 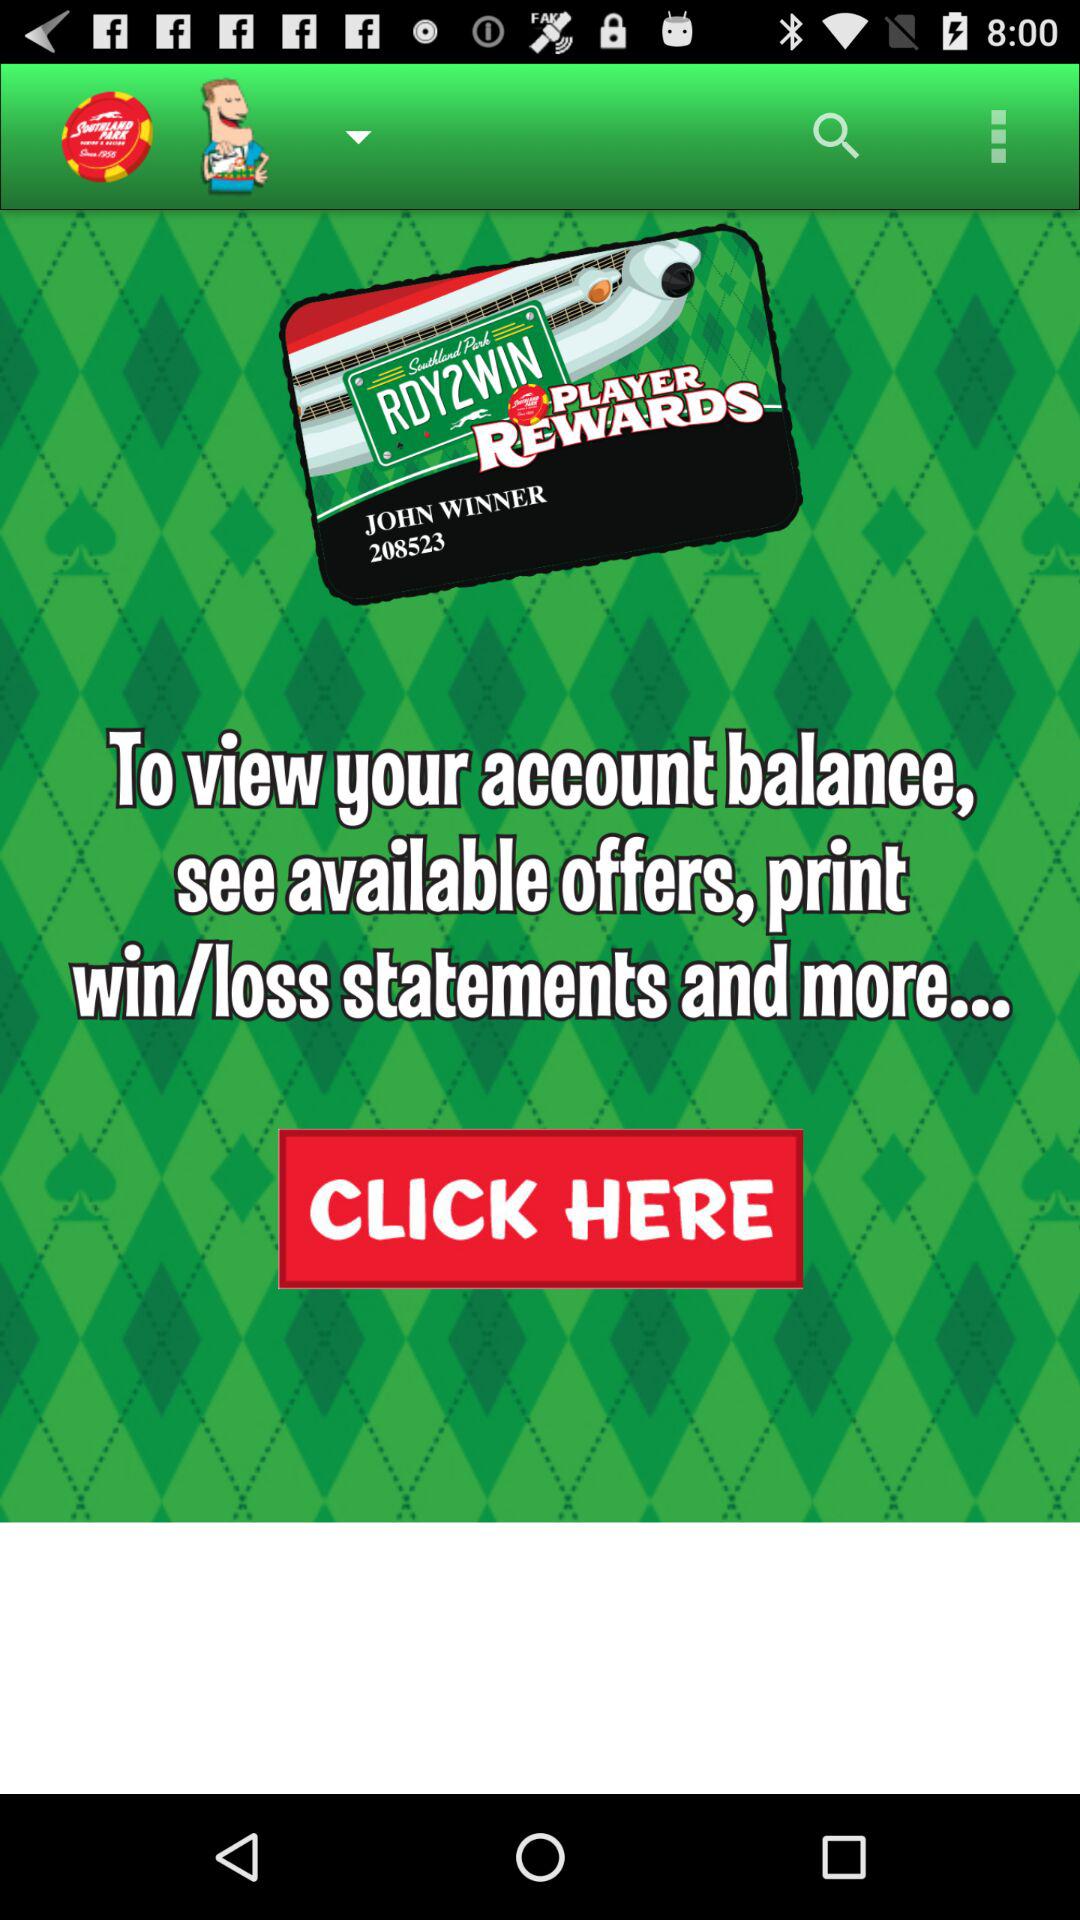 What do you see at coordinates (999, 136) in the screenshot?
I see `open the menu` at bounding box center [999, 136].